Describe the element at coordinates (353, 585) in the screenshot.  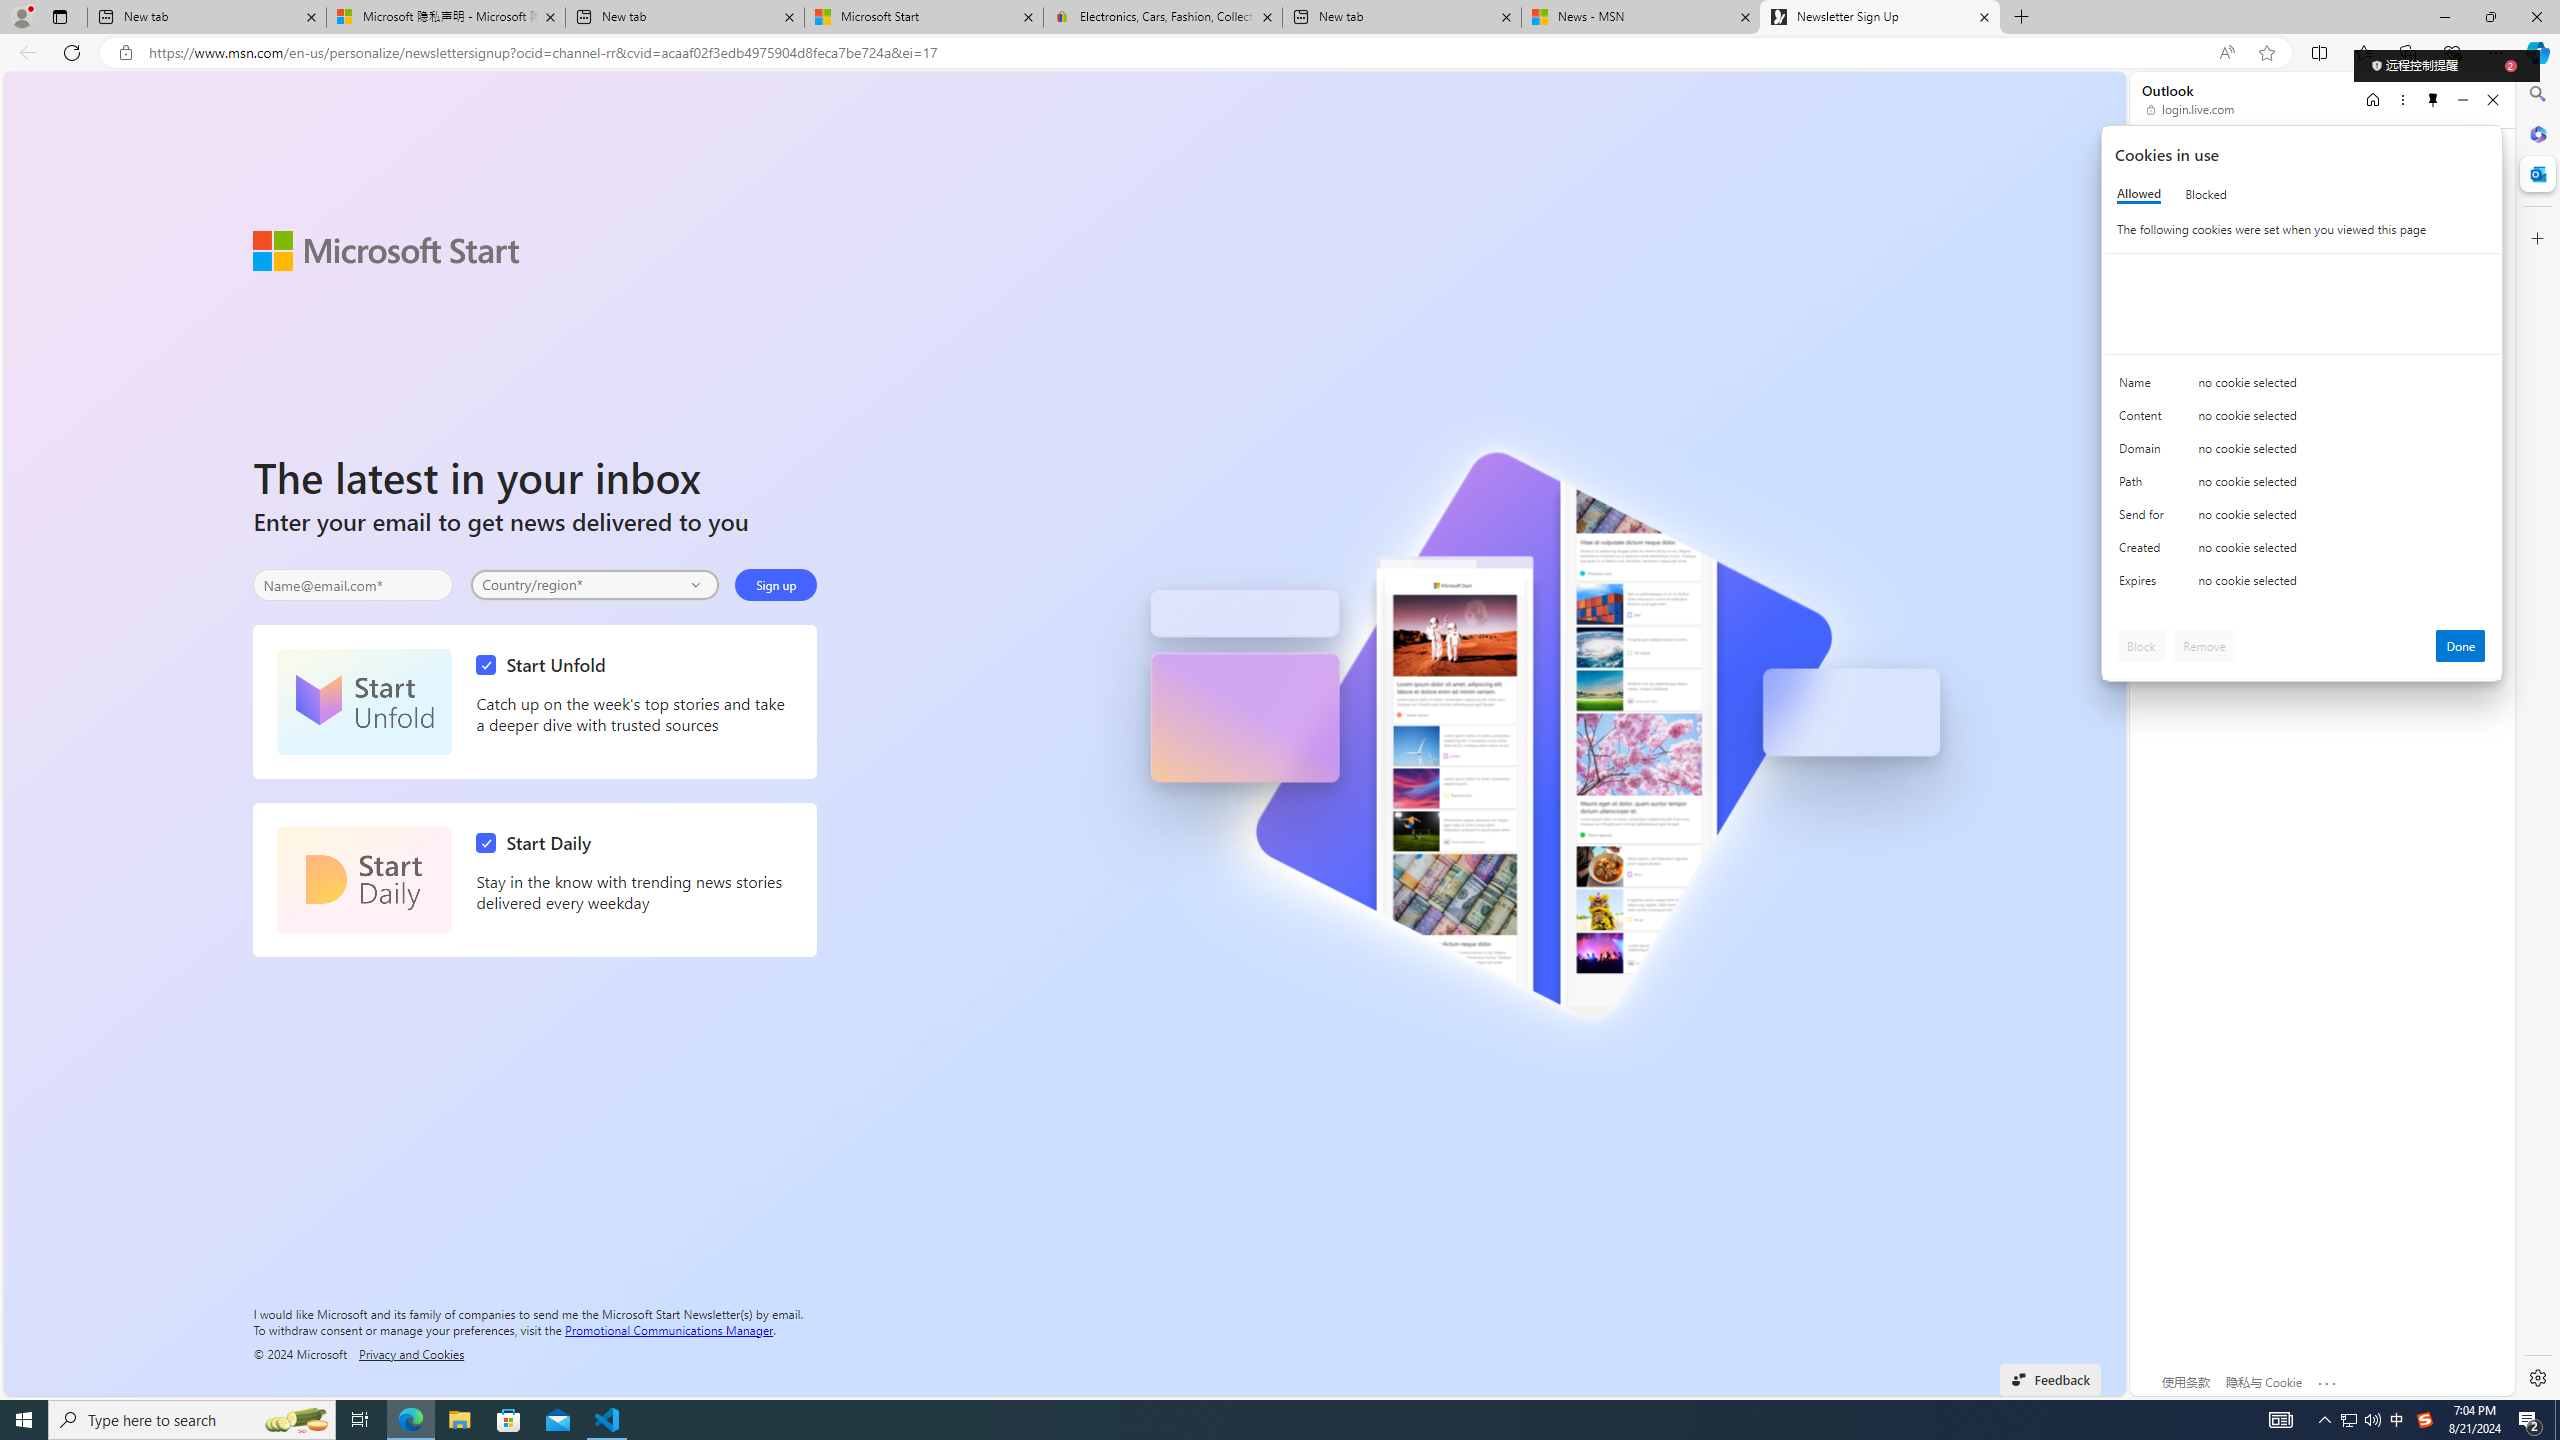
I see `Enter your email` at that location.